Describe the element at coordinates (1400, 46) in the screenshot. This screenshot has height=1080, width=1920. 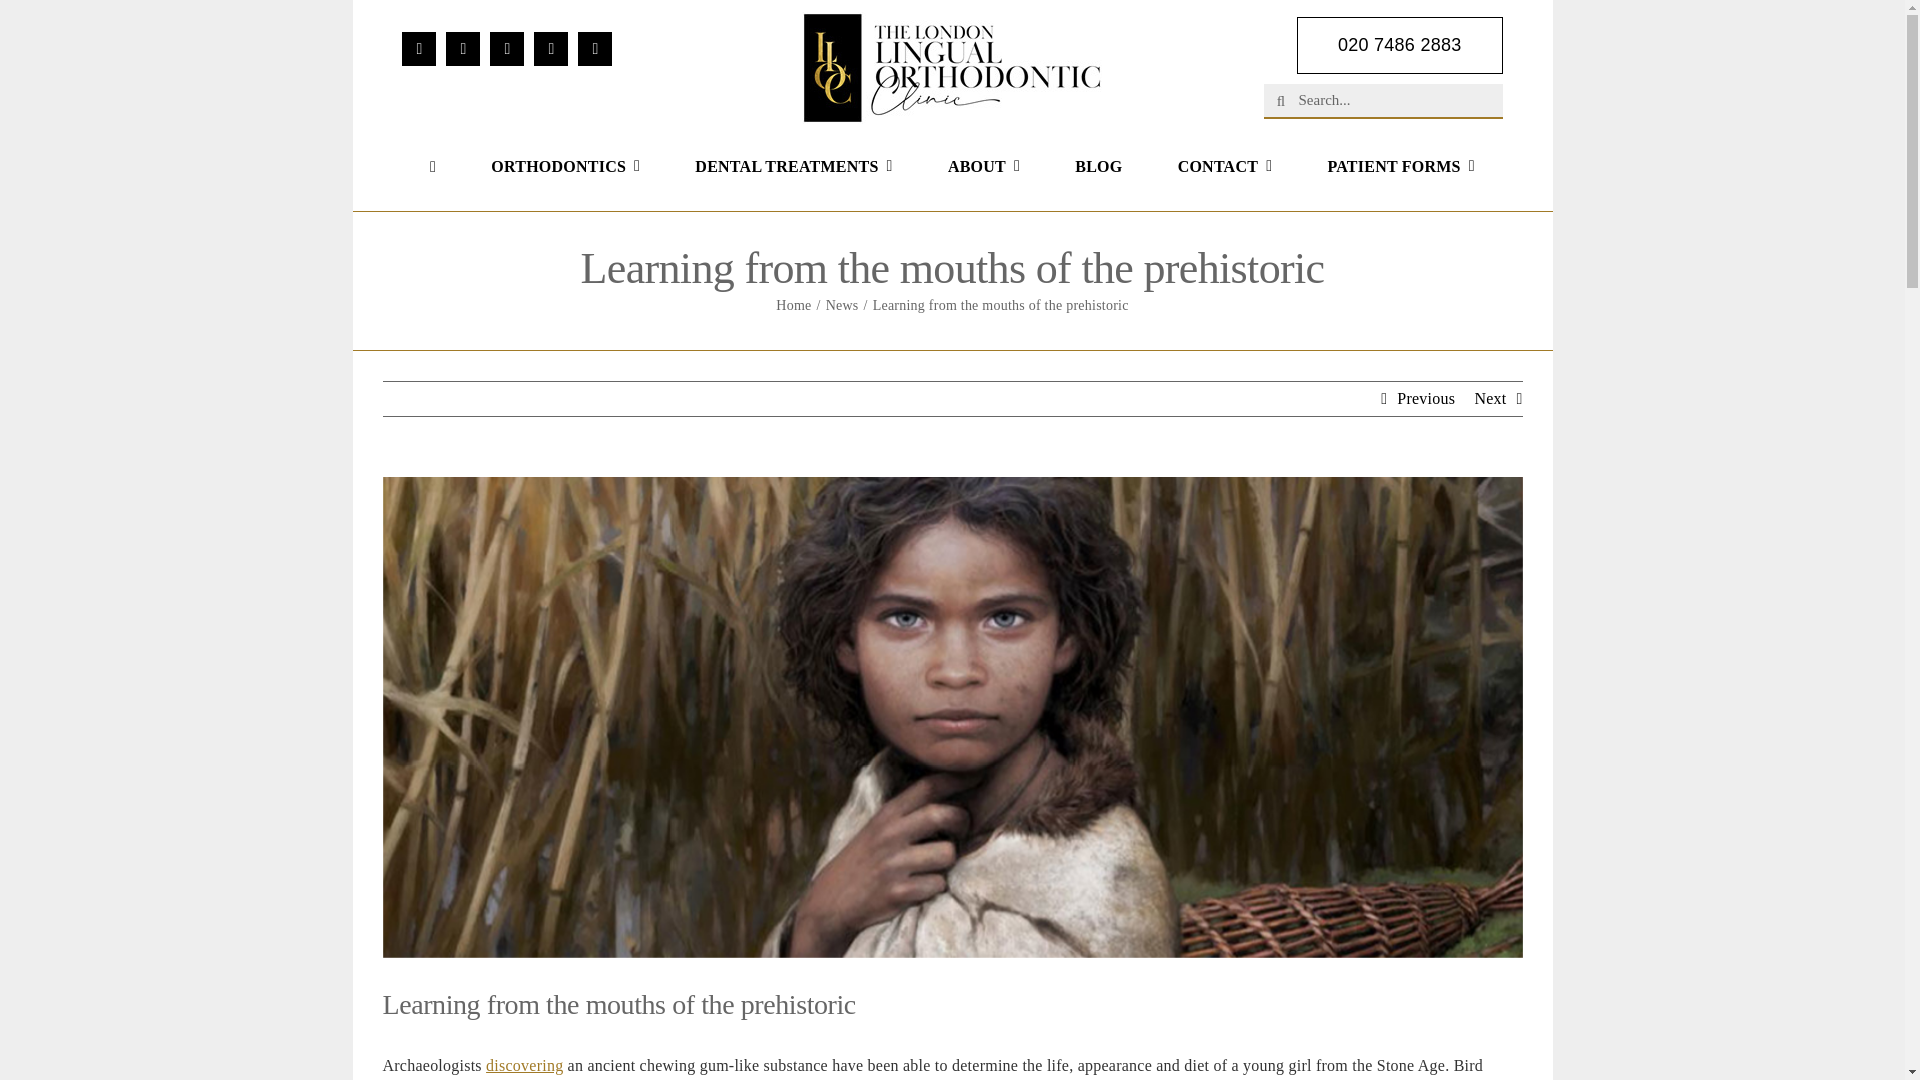
I see `020 7486 2883` at that location.